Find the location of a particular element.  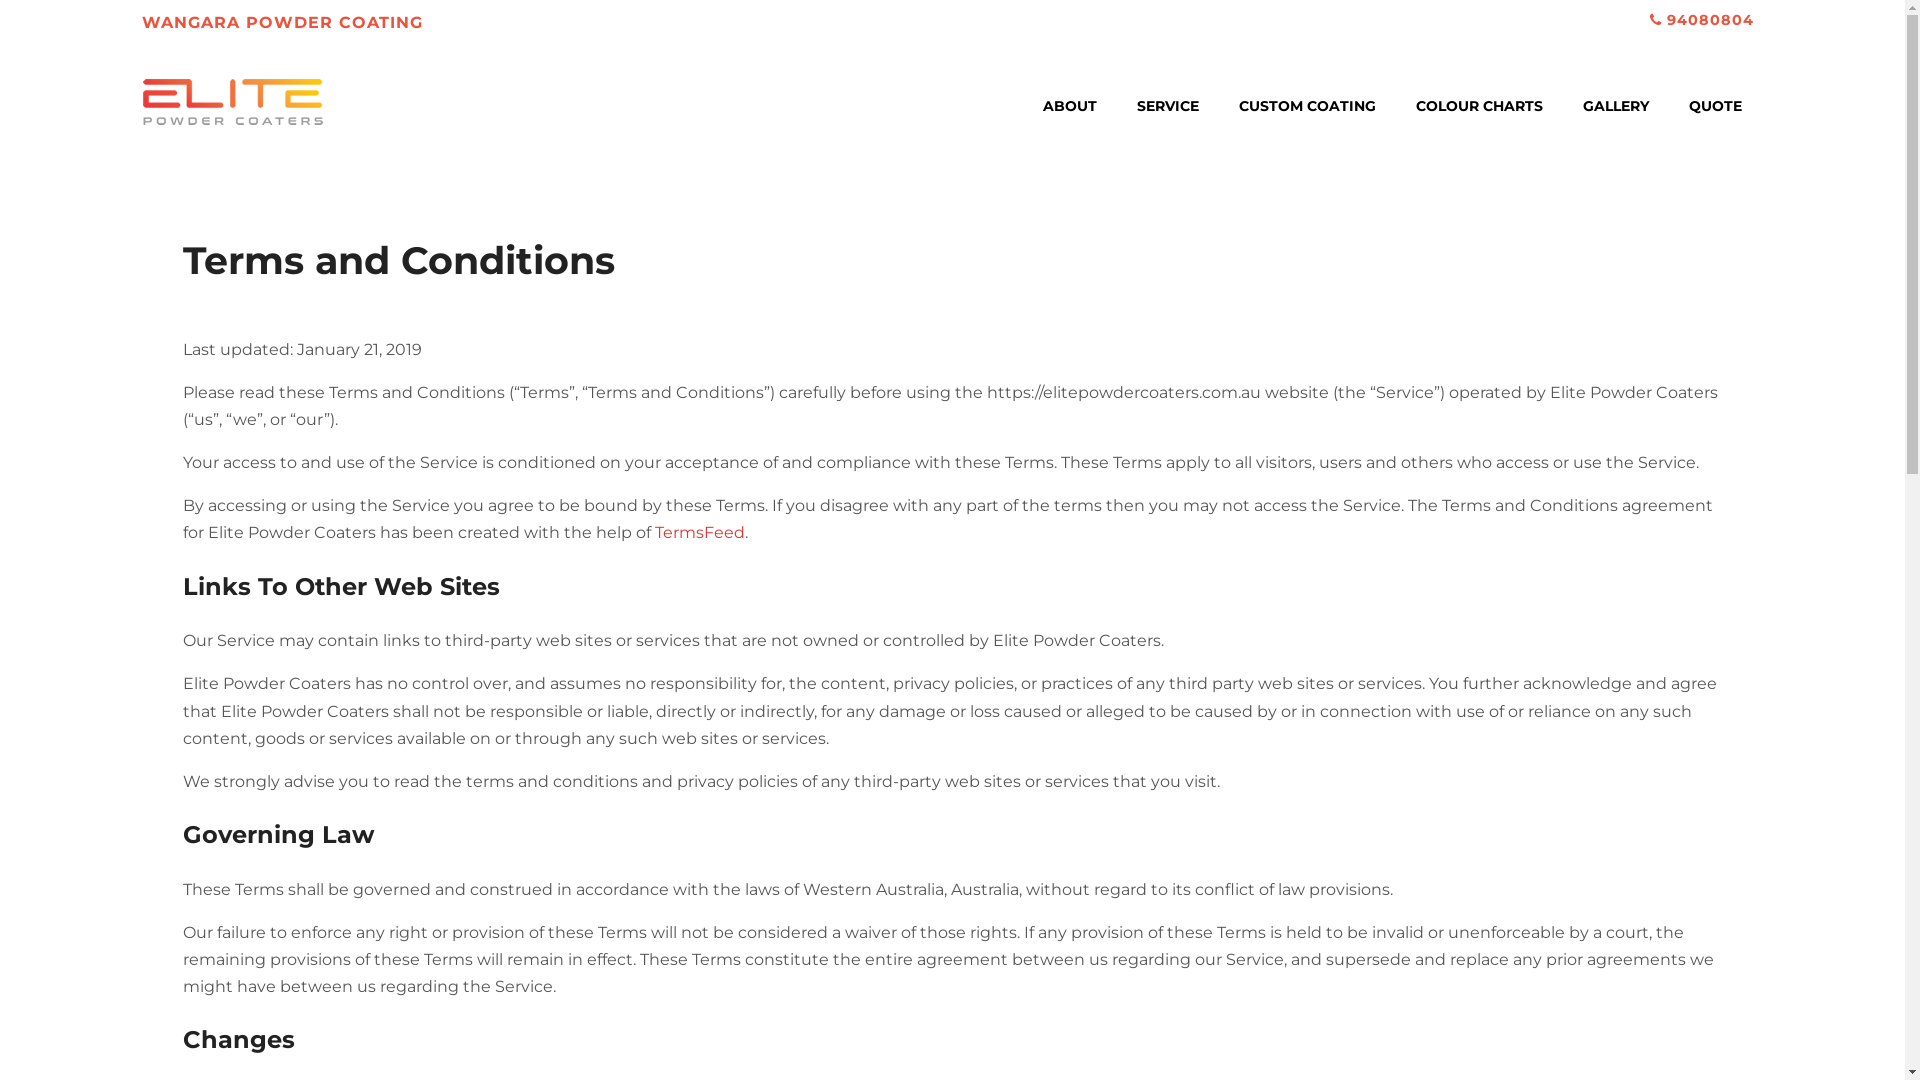

CUSTOM COATING is located at coordinates (1308, 106).